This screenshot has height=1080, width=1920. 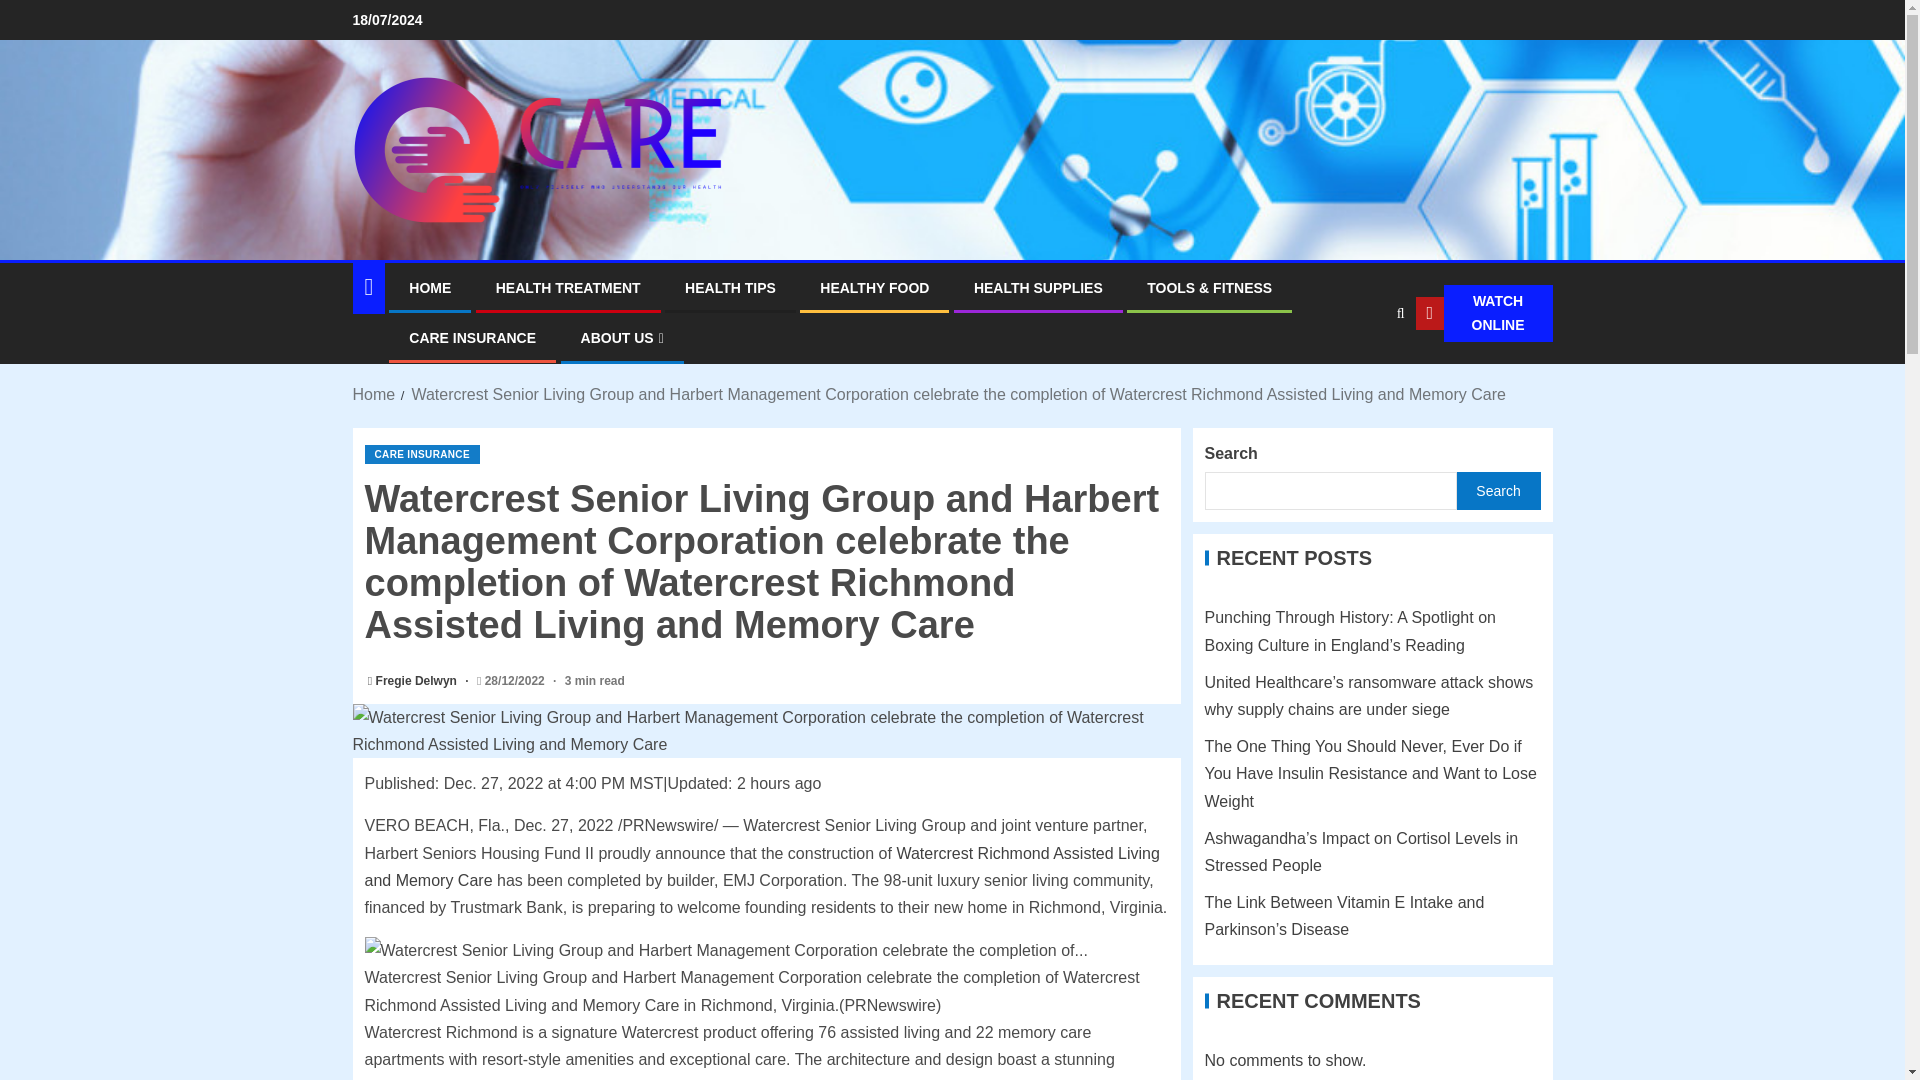 What do you see at coordinates (1038, 287) in the screenshot?
I see `HEALTH SUPPLIES` at bounding box center [1038, 287].